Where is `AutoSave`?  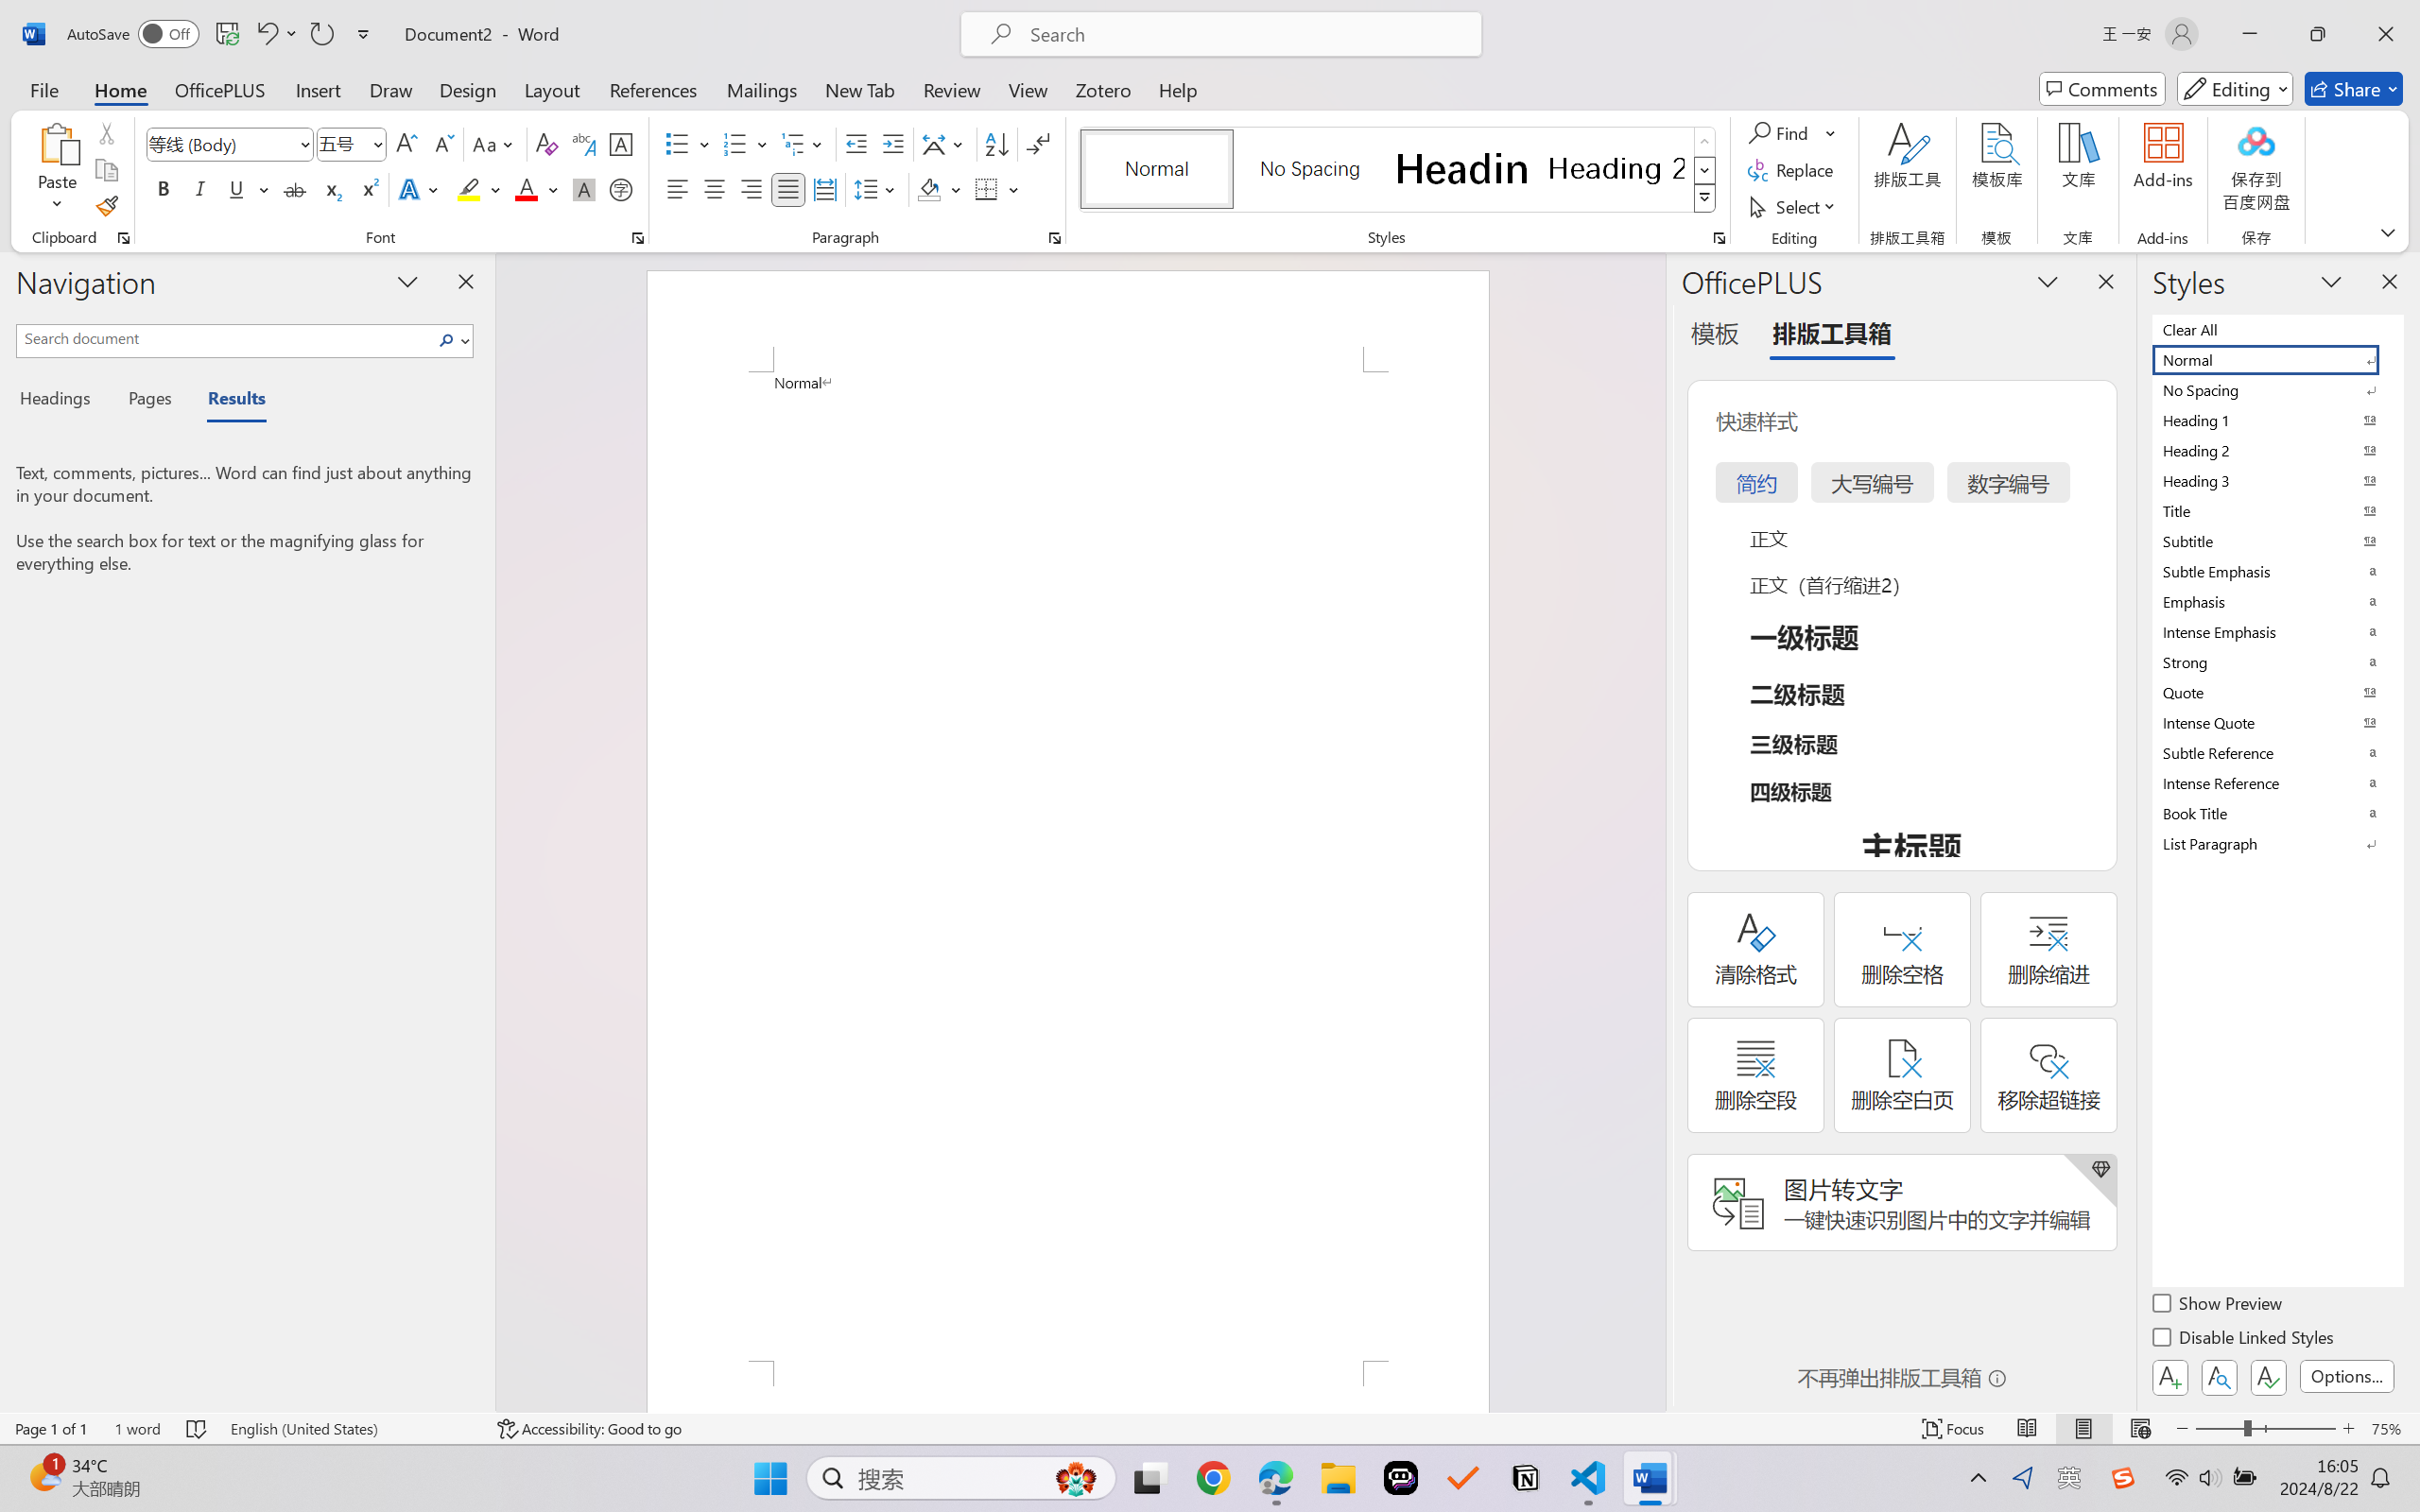 AutoSave is located at coordinates (134, 34).